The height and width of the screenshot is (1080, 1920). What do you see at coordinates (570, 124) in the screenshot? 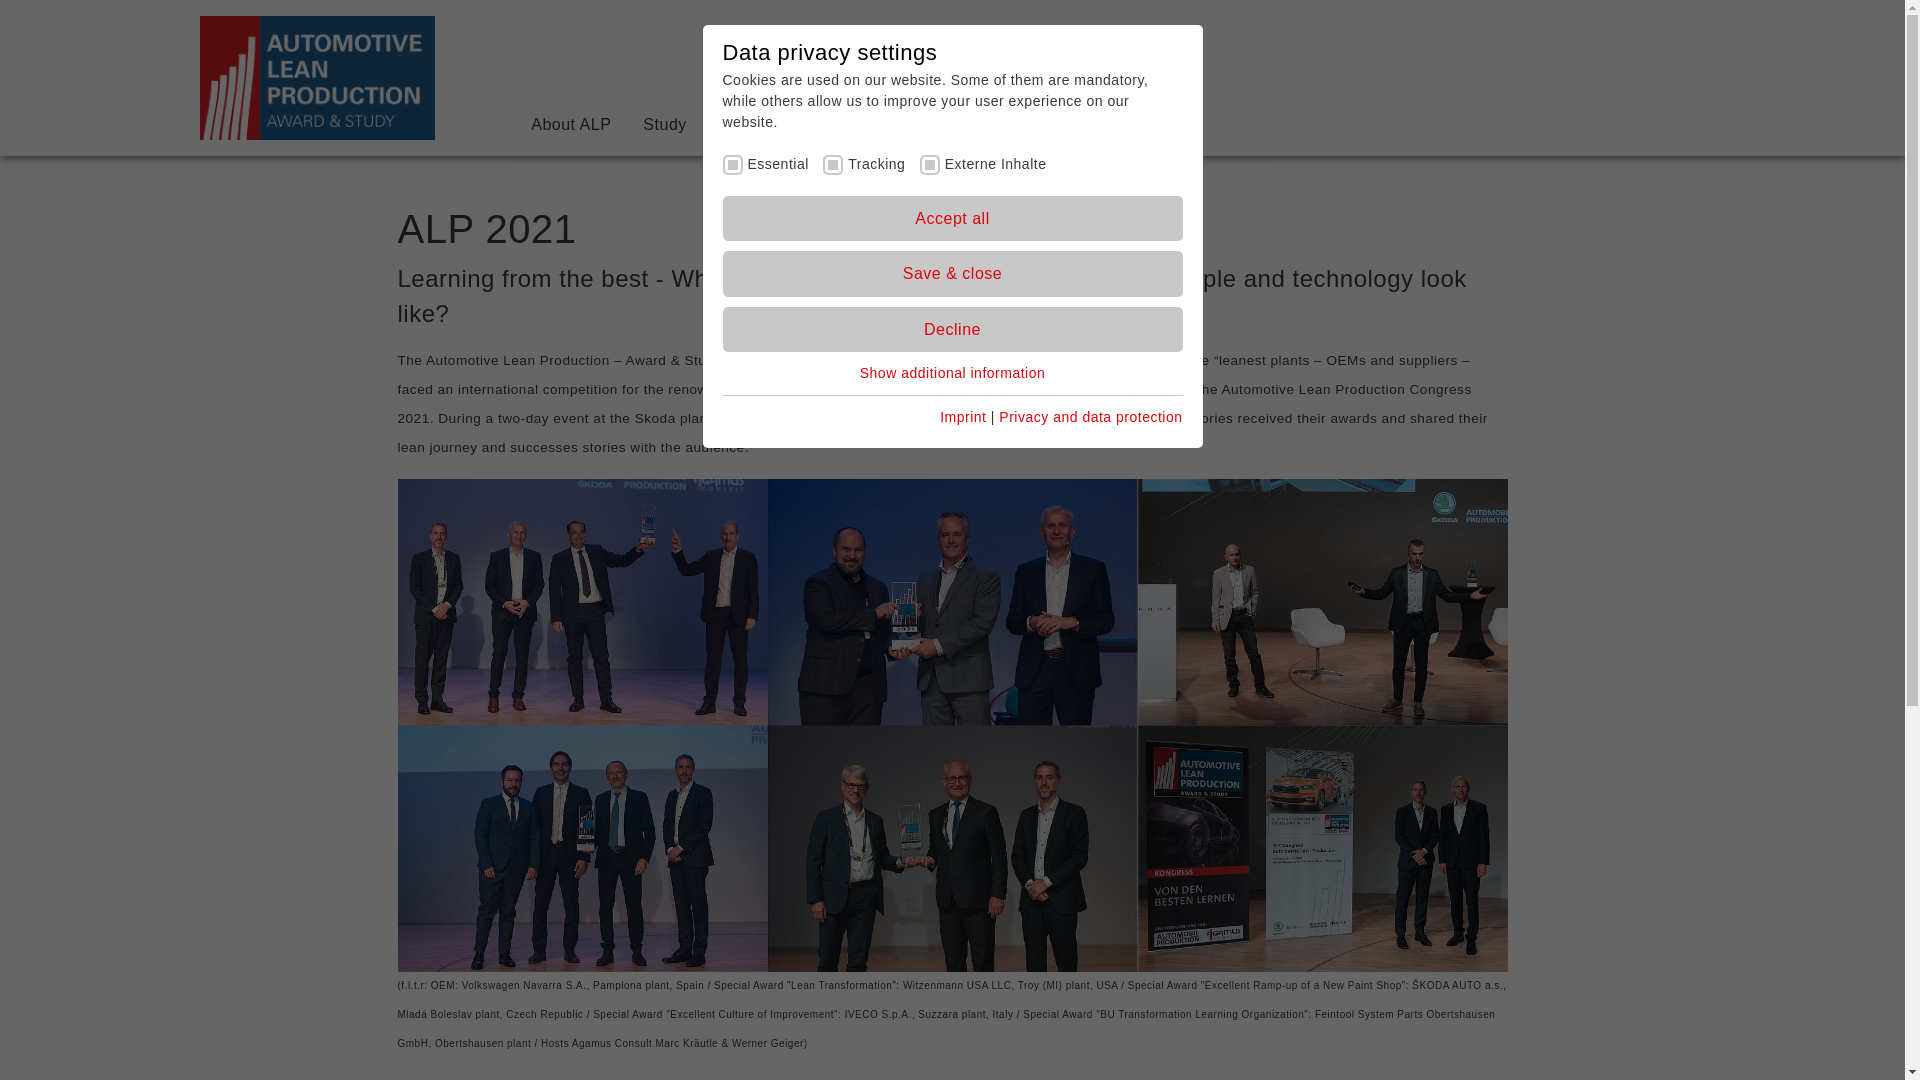
I see `About ALP` at bounding box center [570, 124].